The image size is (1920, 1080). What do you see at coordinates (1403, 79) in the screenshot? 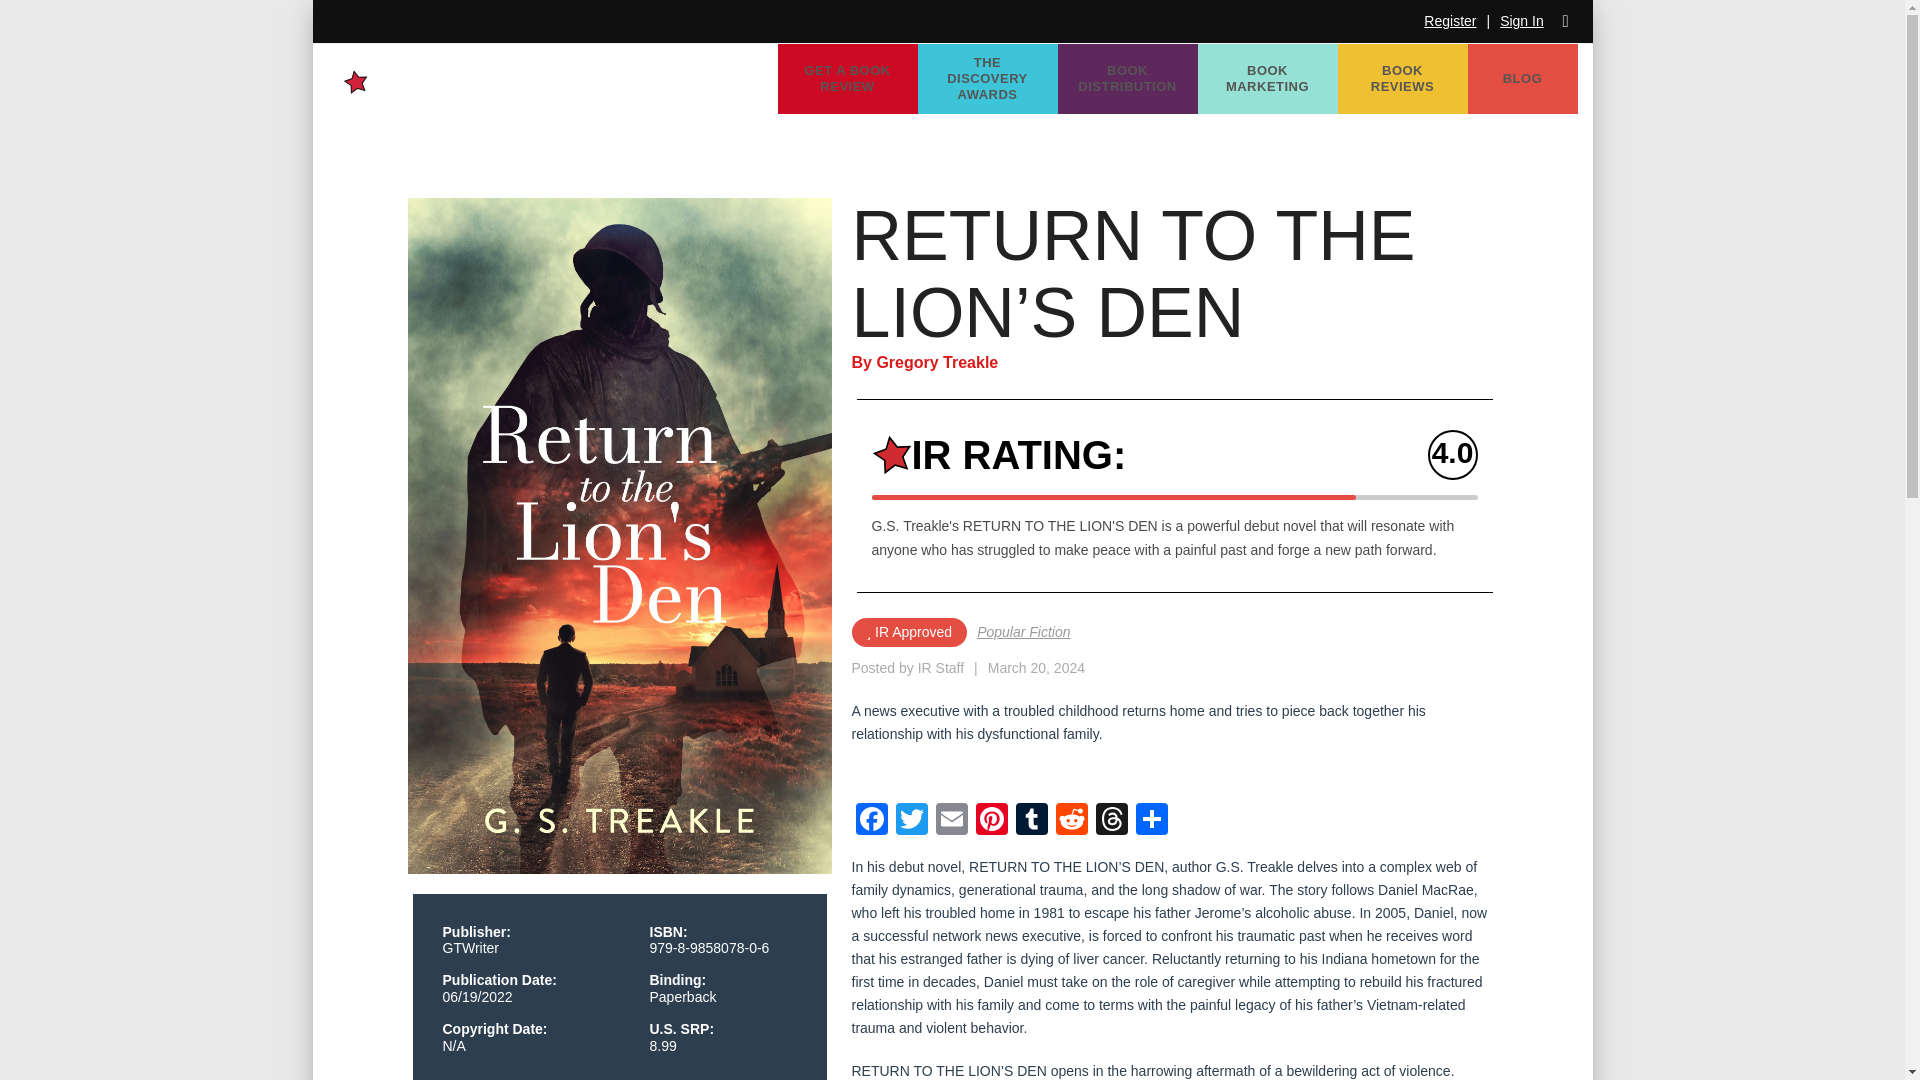
I see `BOOK REVIEWS` at bounding box center [1403, 79].